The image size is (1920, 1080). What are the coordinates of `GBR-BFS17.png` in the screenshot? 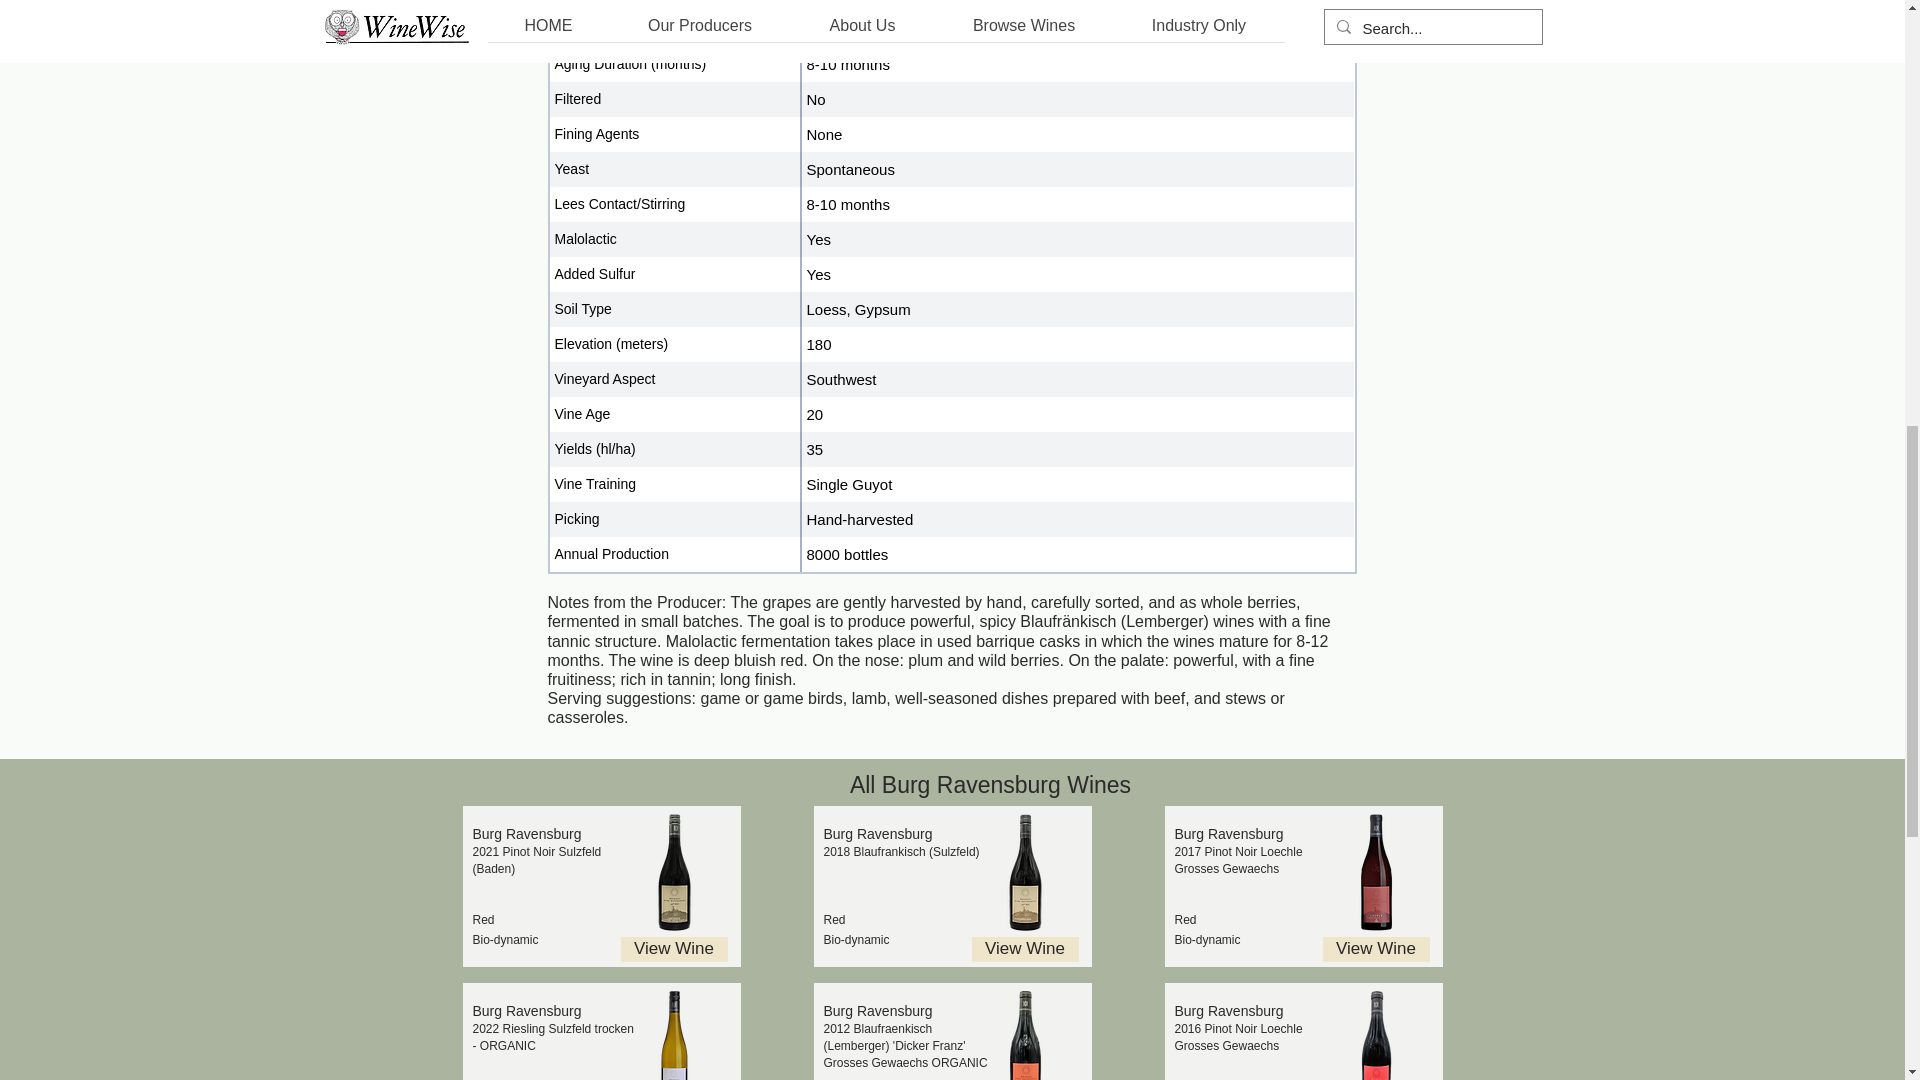 It's located at (1024, 872).